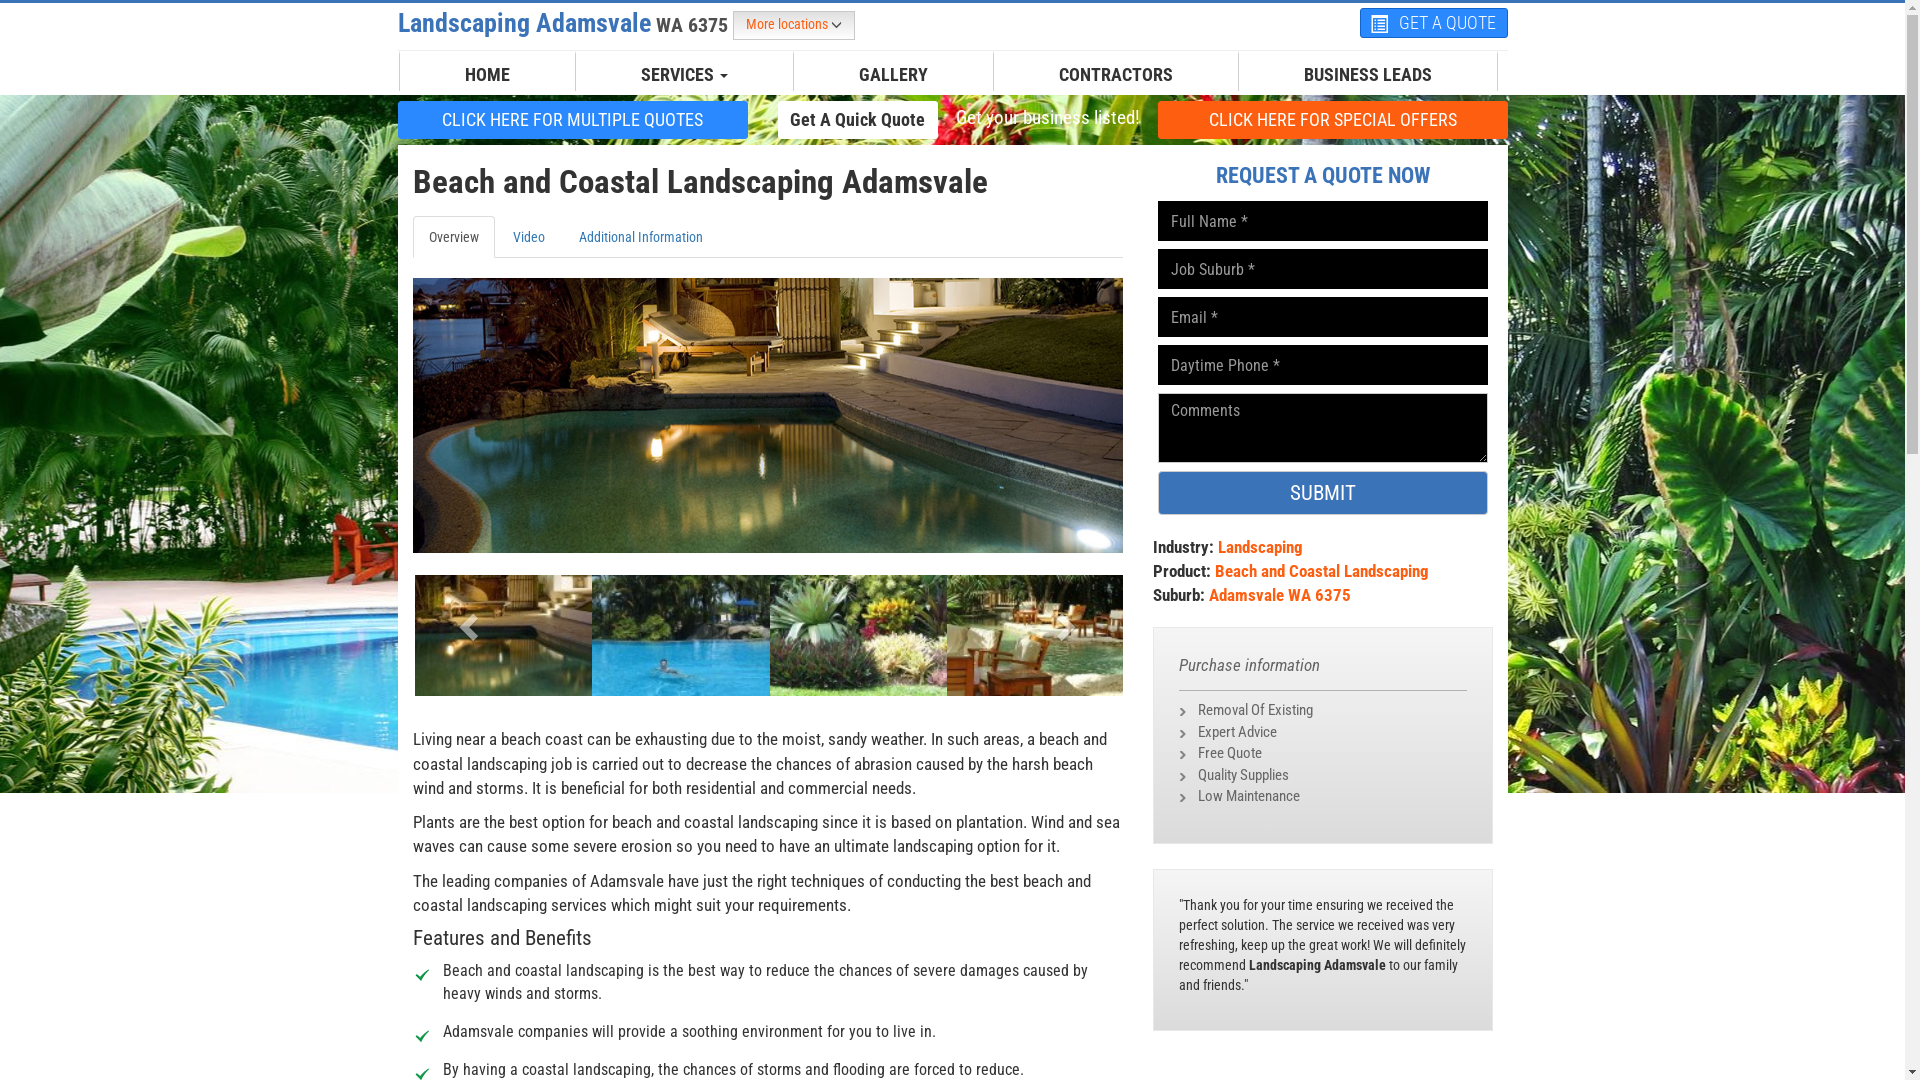  What do you see at coordinates (793, 26) in the screenshot?
I see `More locations` at bounding box center [793, 26].